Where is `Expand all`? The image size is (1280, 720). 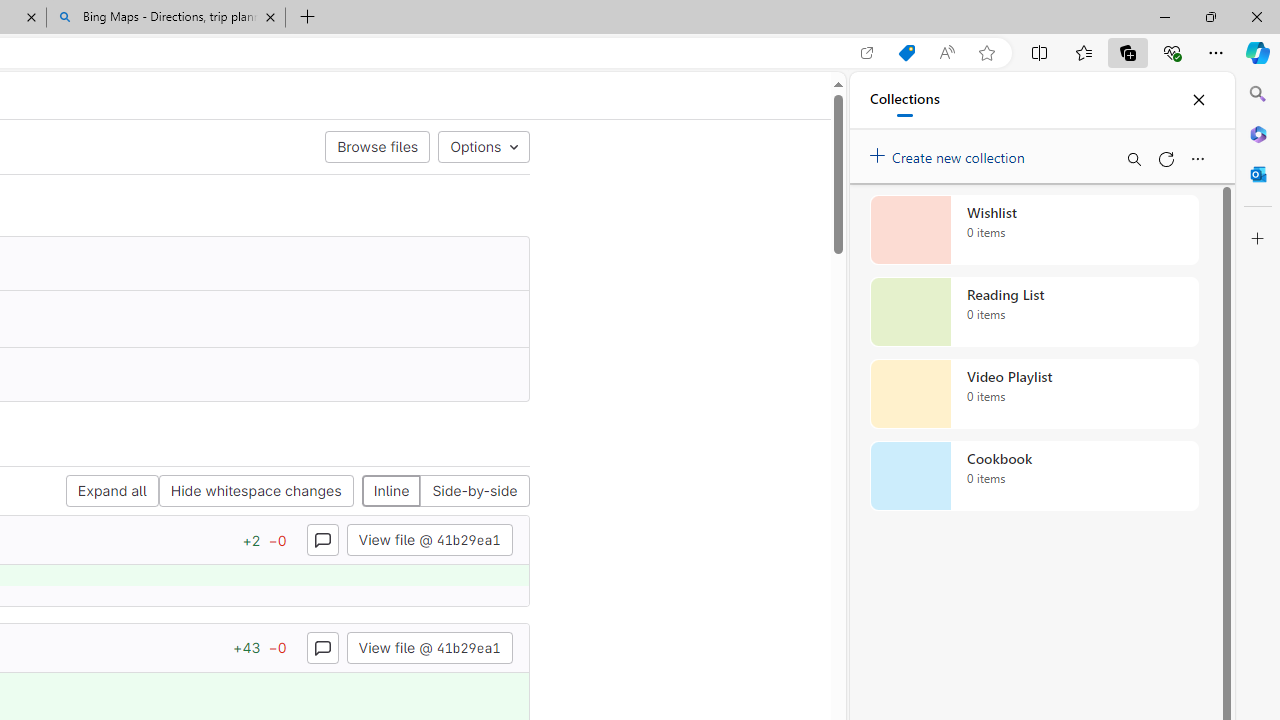 Expand all is located at coordinates (112, 492).